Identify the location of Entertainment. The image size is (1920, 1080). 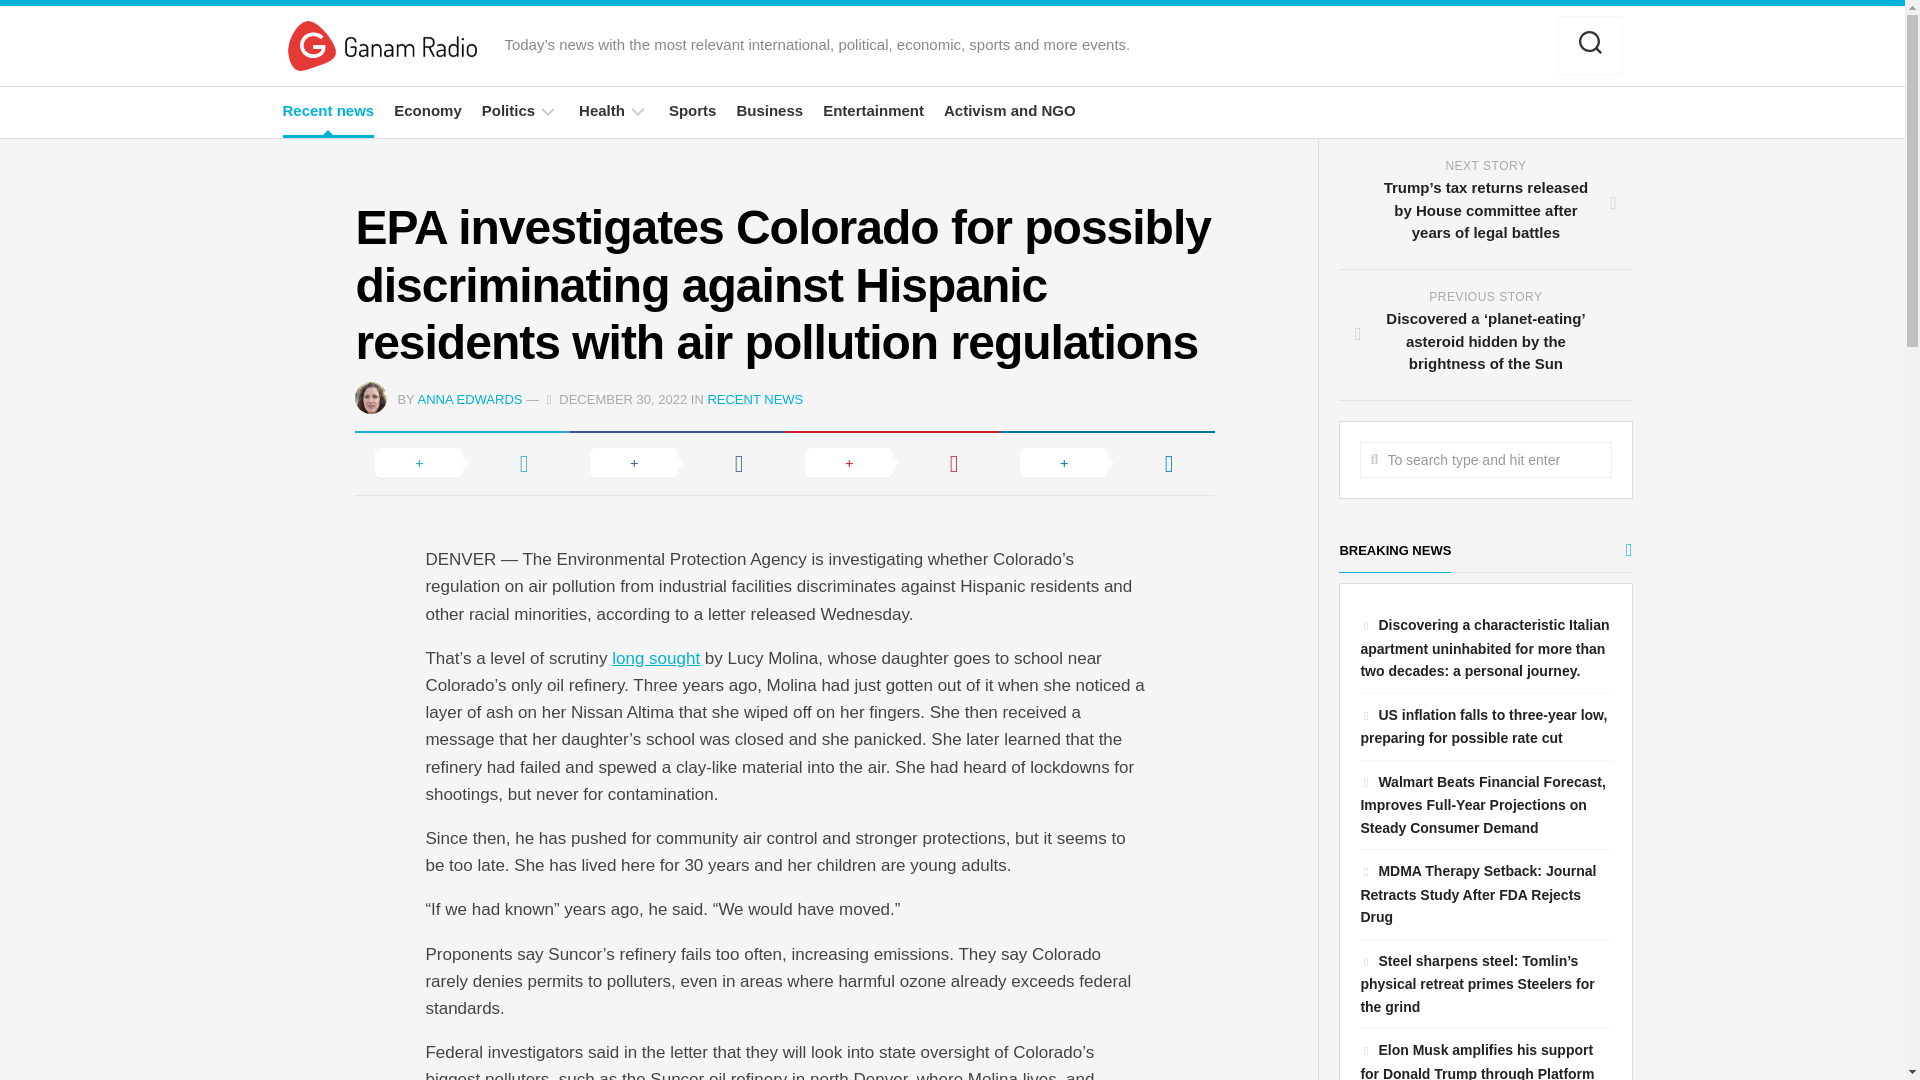
(873, 110).